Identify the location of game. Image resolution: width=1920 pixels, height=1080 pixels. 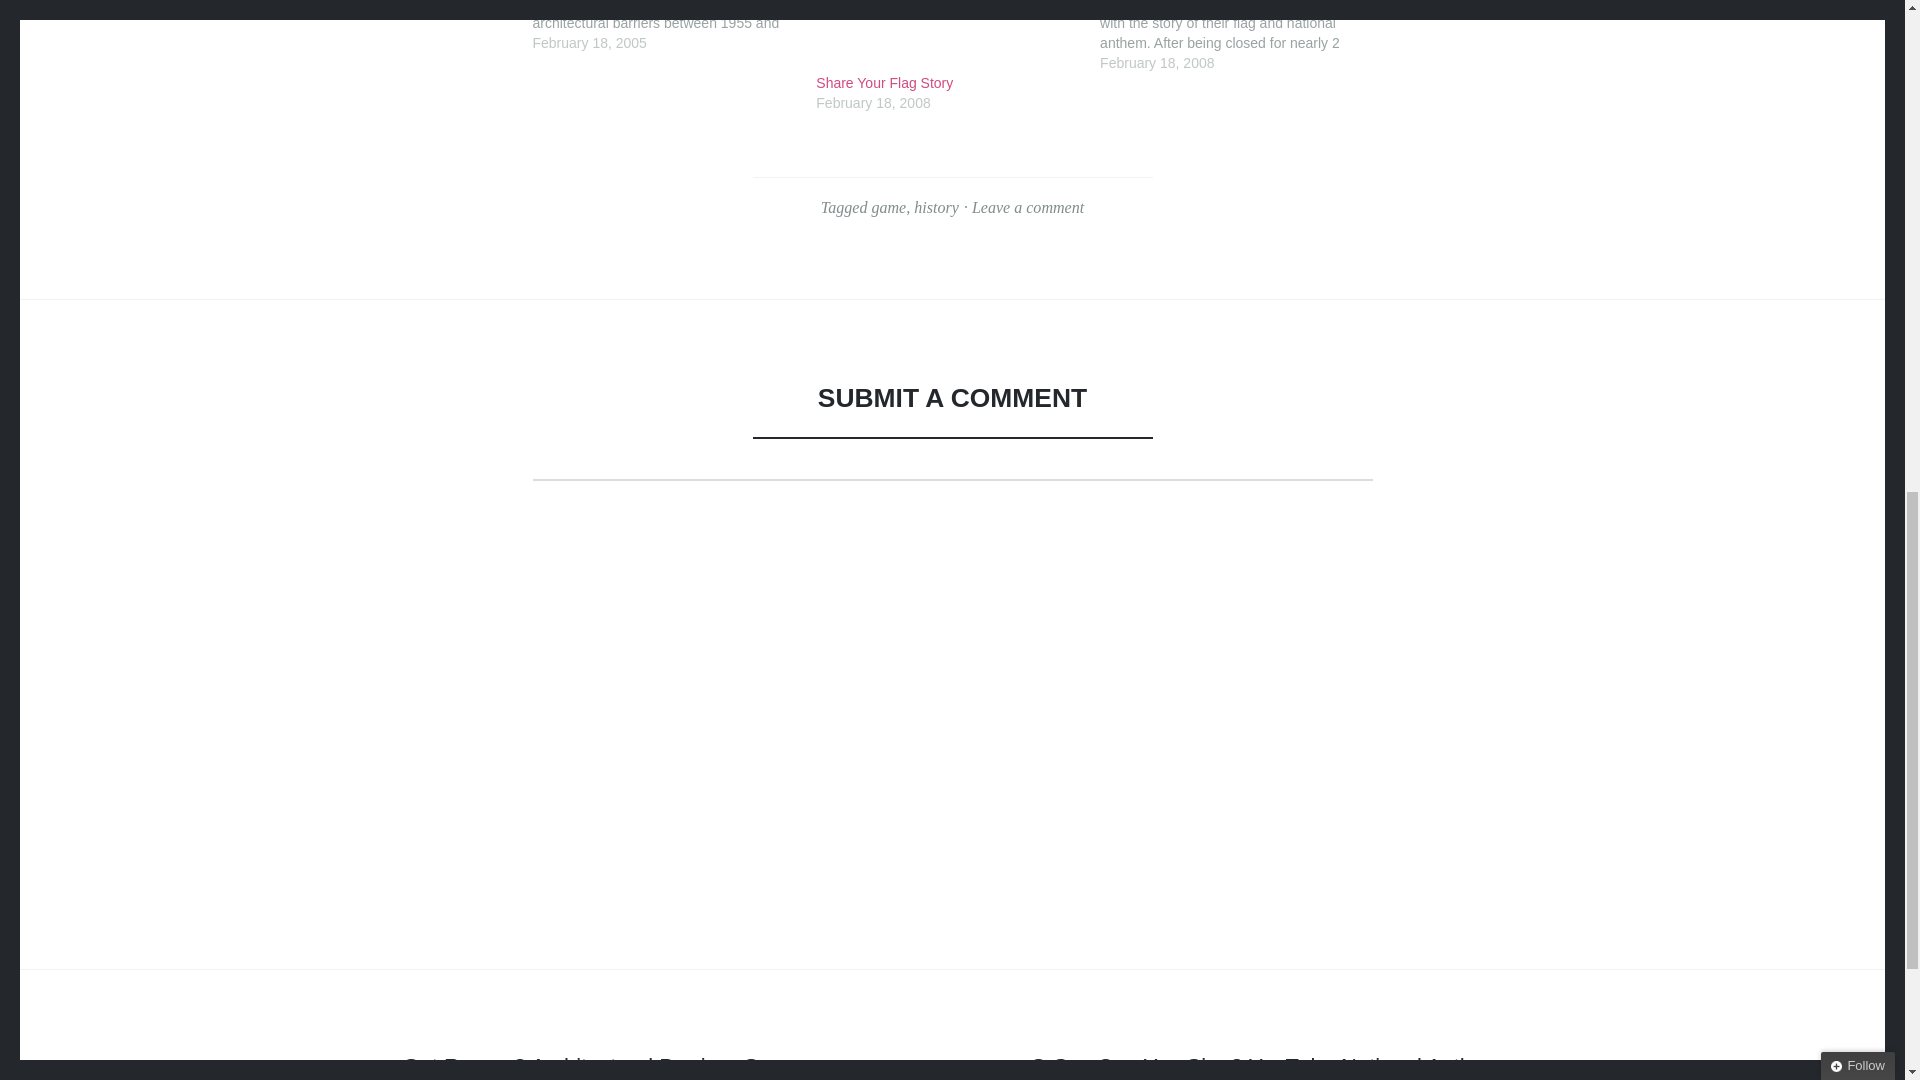
(888, 207).